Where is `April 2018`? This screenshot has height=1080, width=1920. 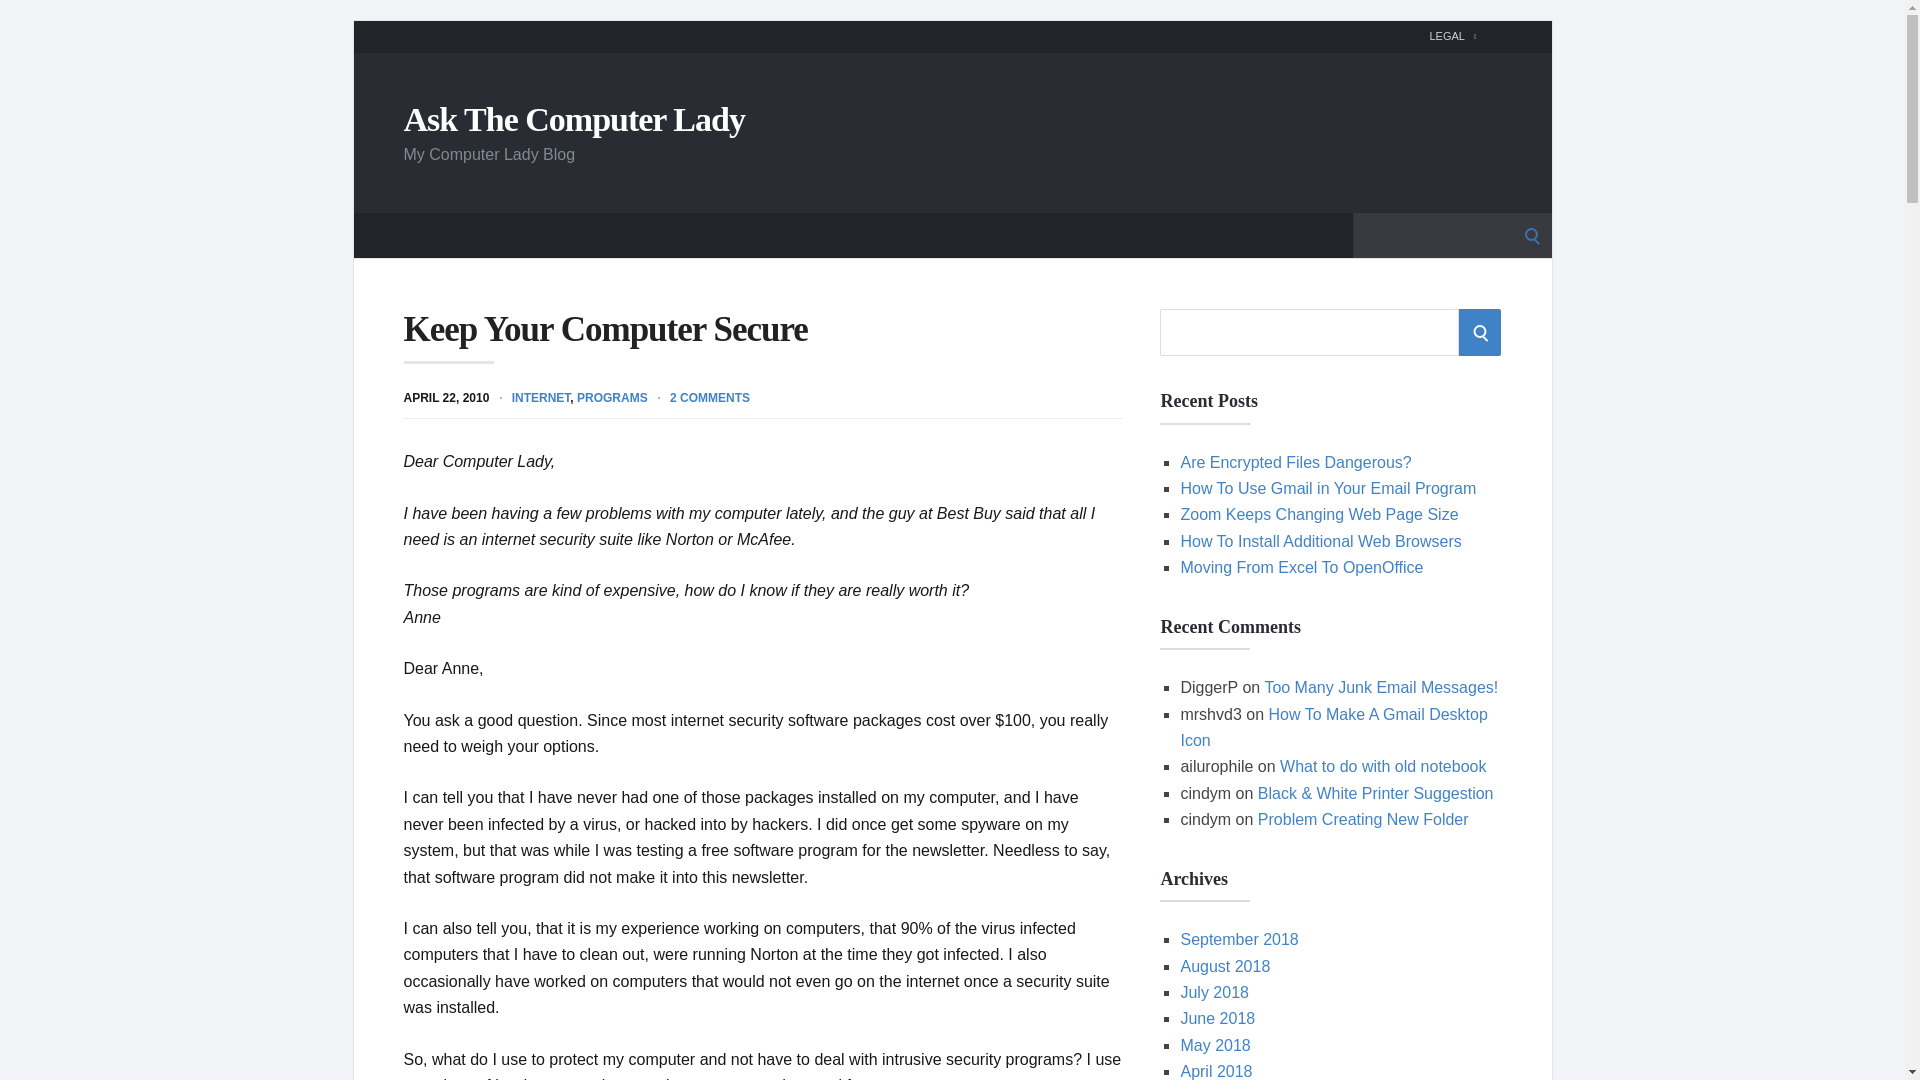
April 2018 is located at coordinates (1216, 1071).